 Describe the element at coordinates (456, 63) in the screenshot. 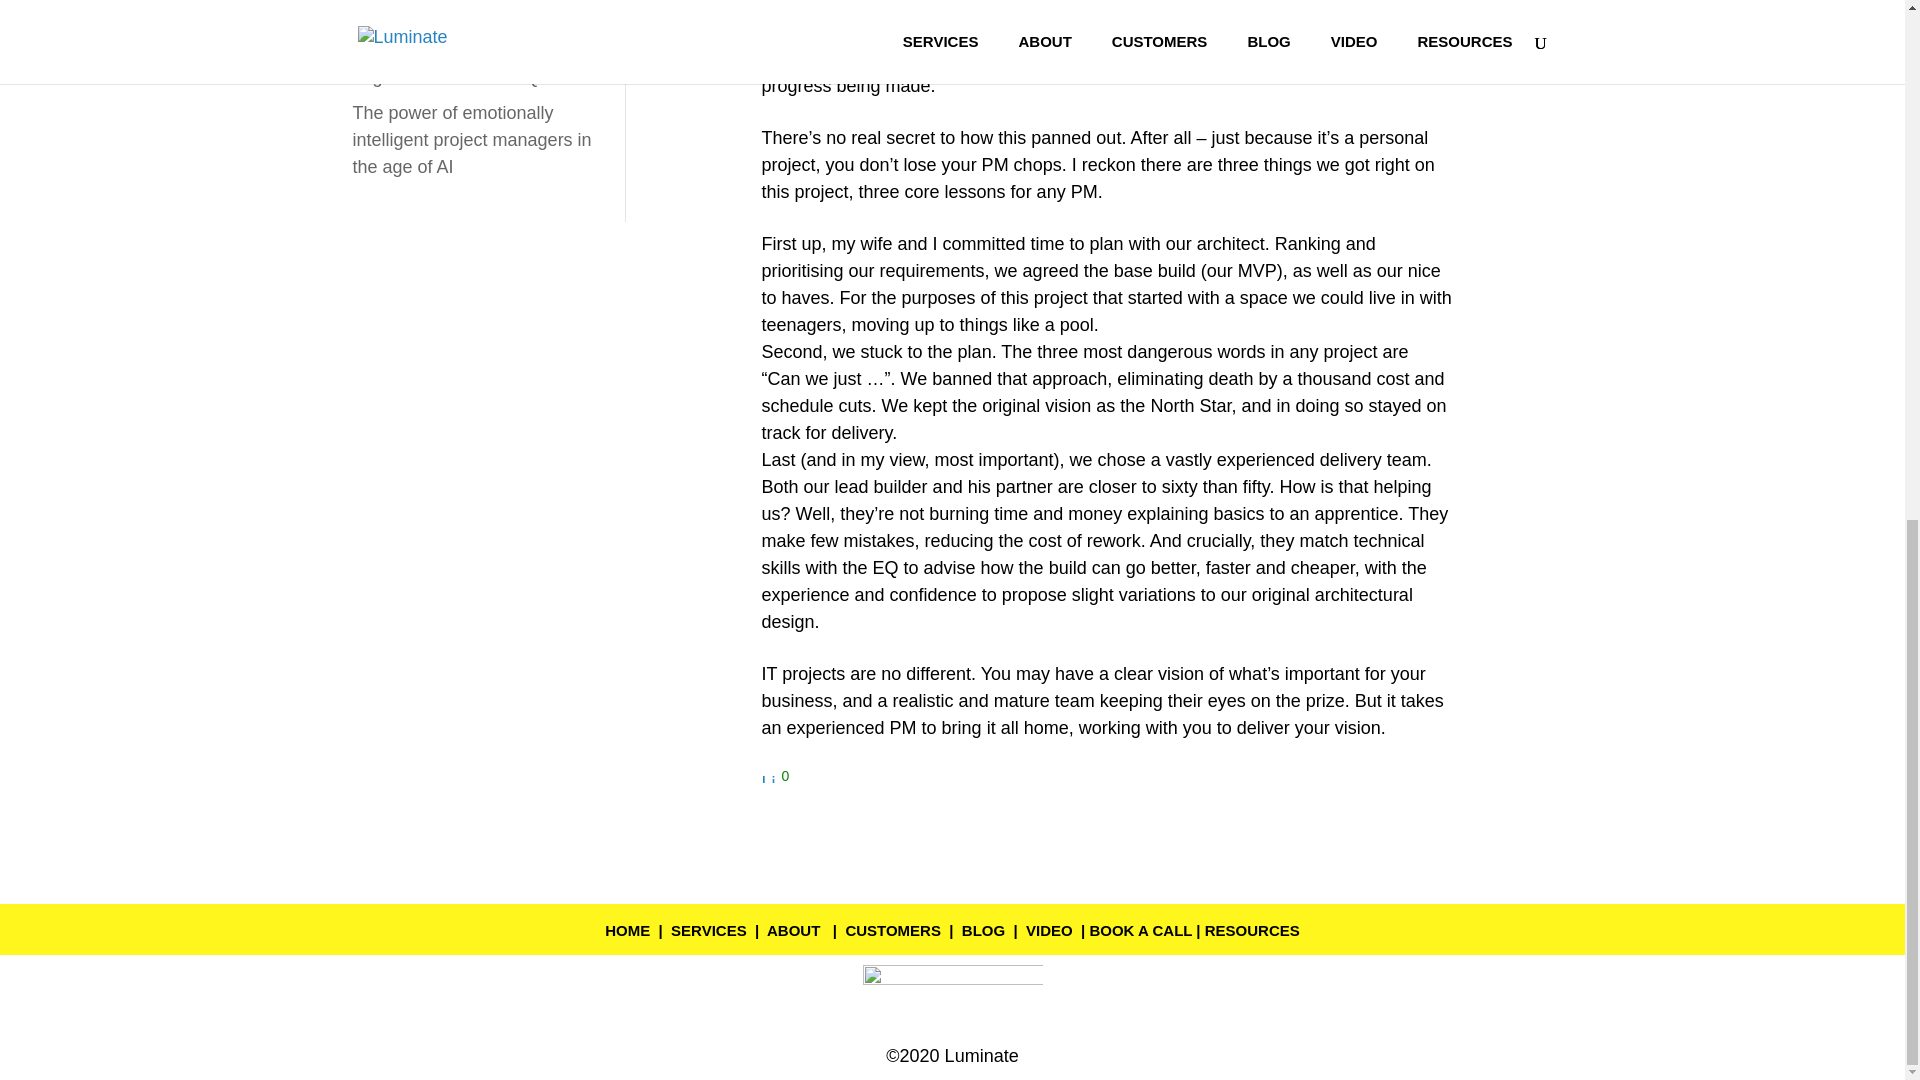

I see `Embrace your competitive edge: The Power of AQ` at that location.